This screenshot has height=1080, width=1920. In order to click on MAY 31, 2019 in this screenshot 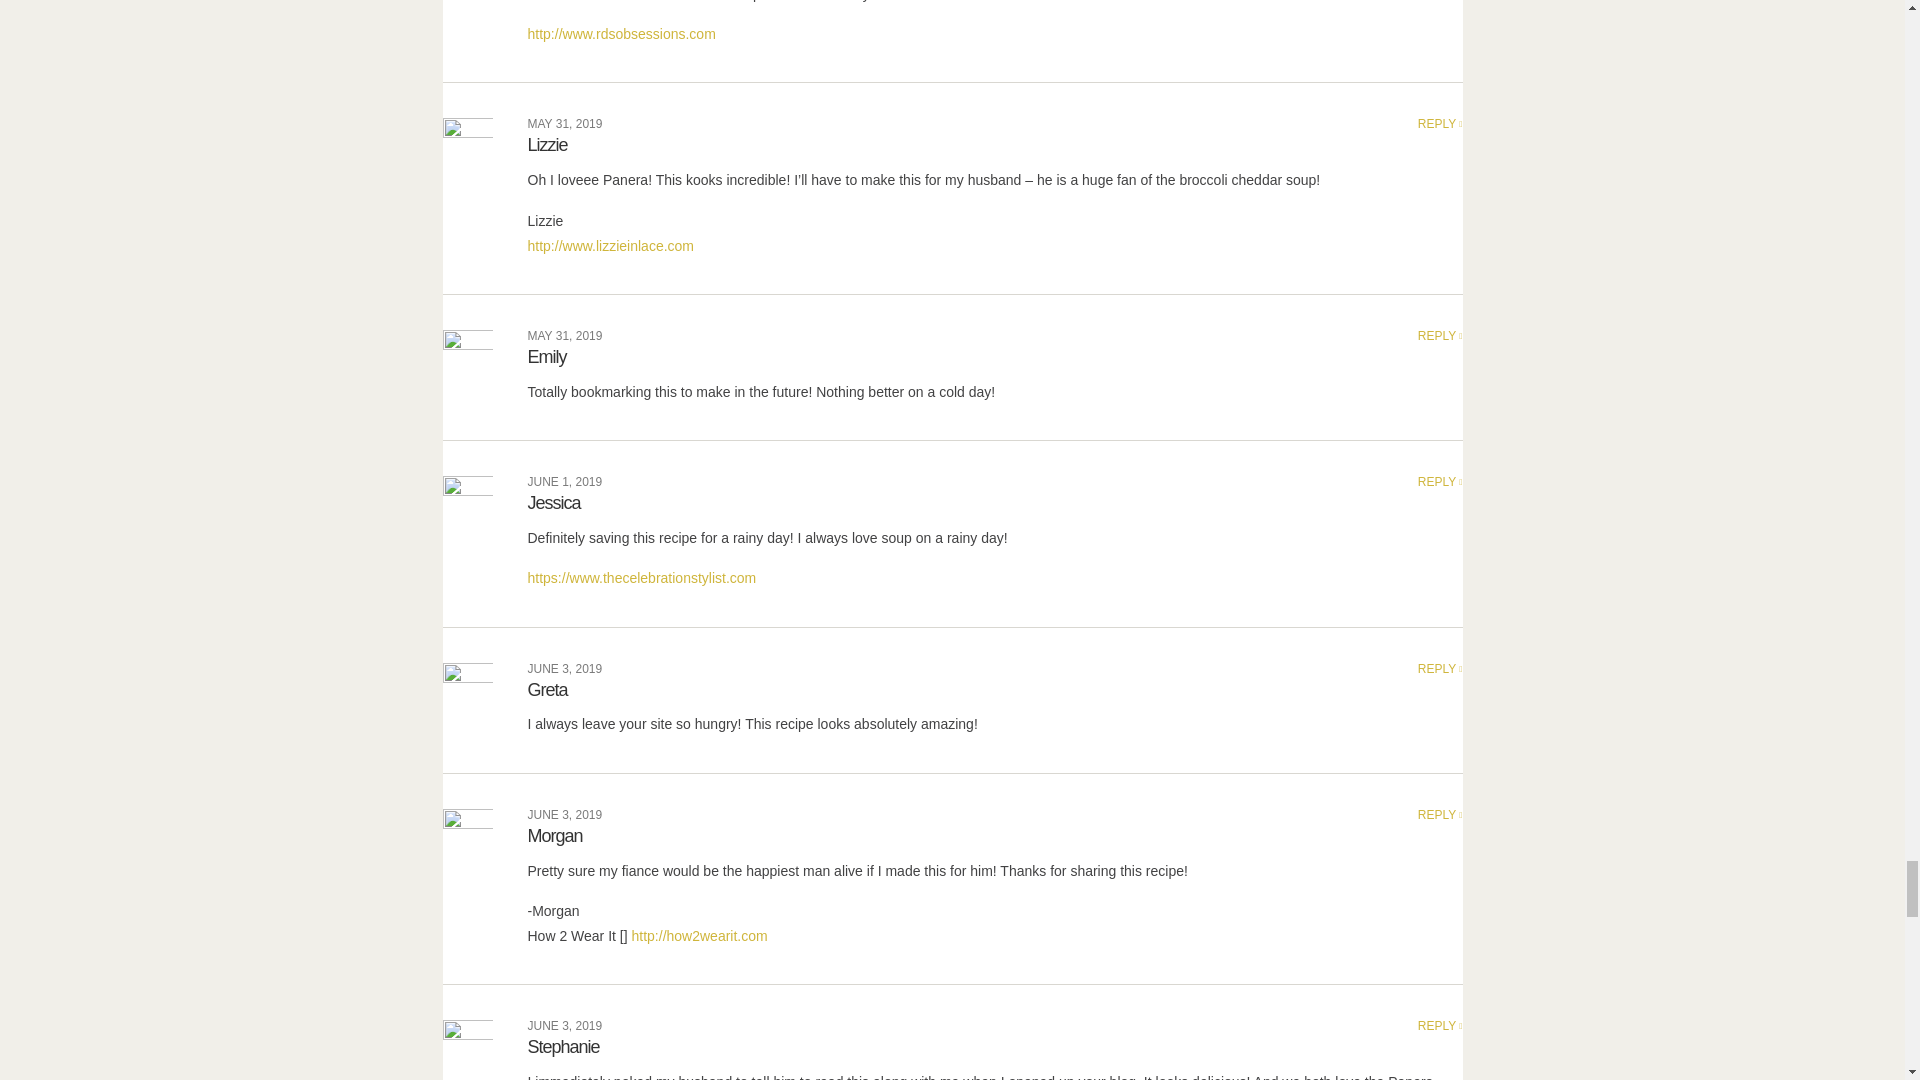, I will do `click(565, 123)`.